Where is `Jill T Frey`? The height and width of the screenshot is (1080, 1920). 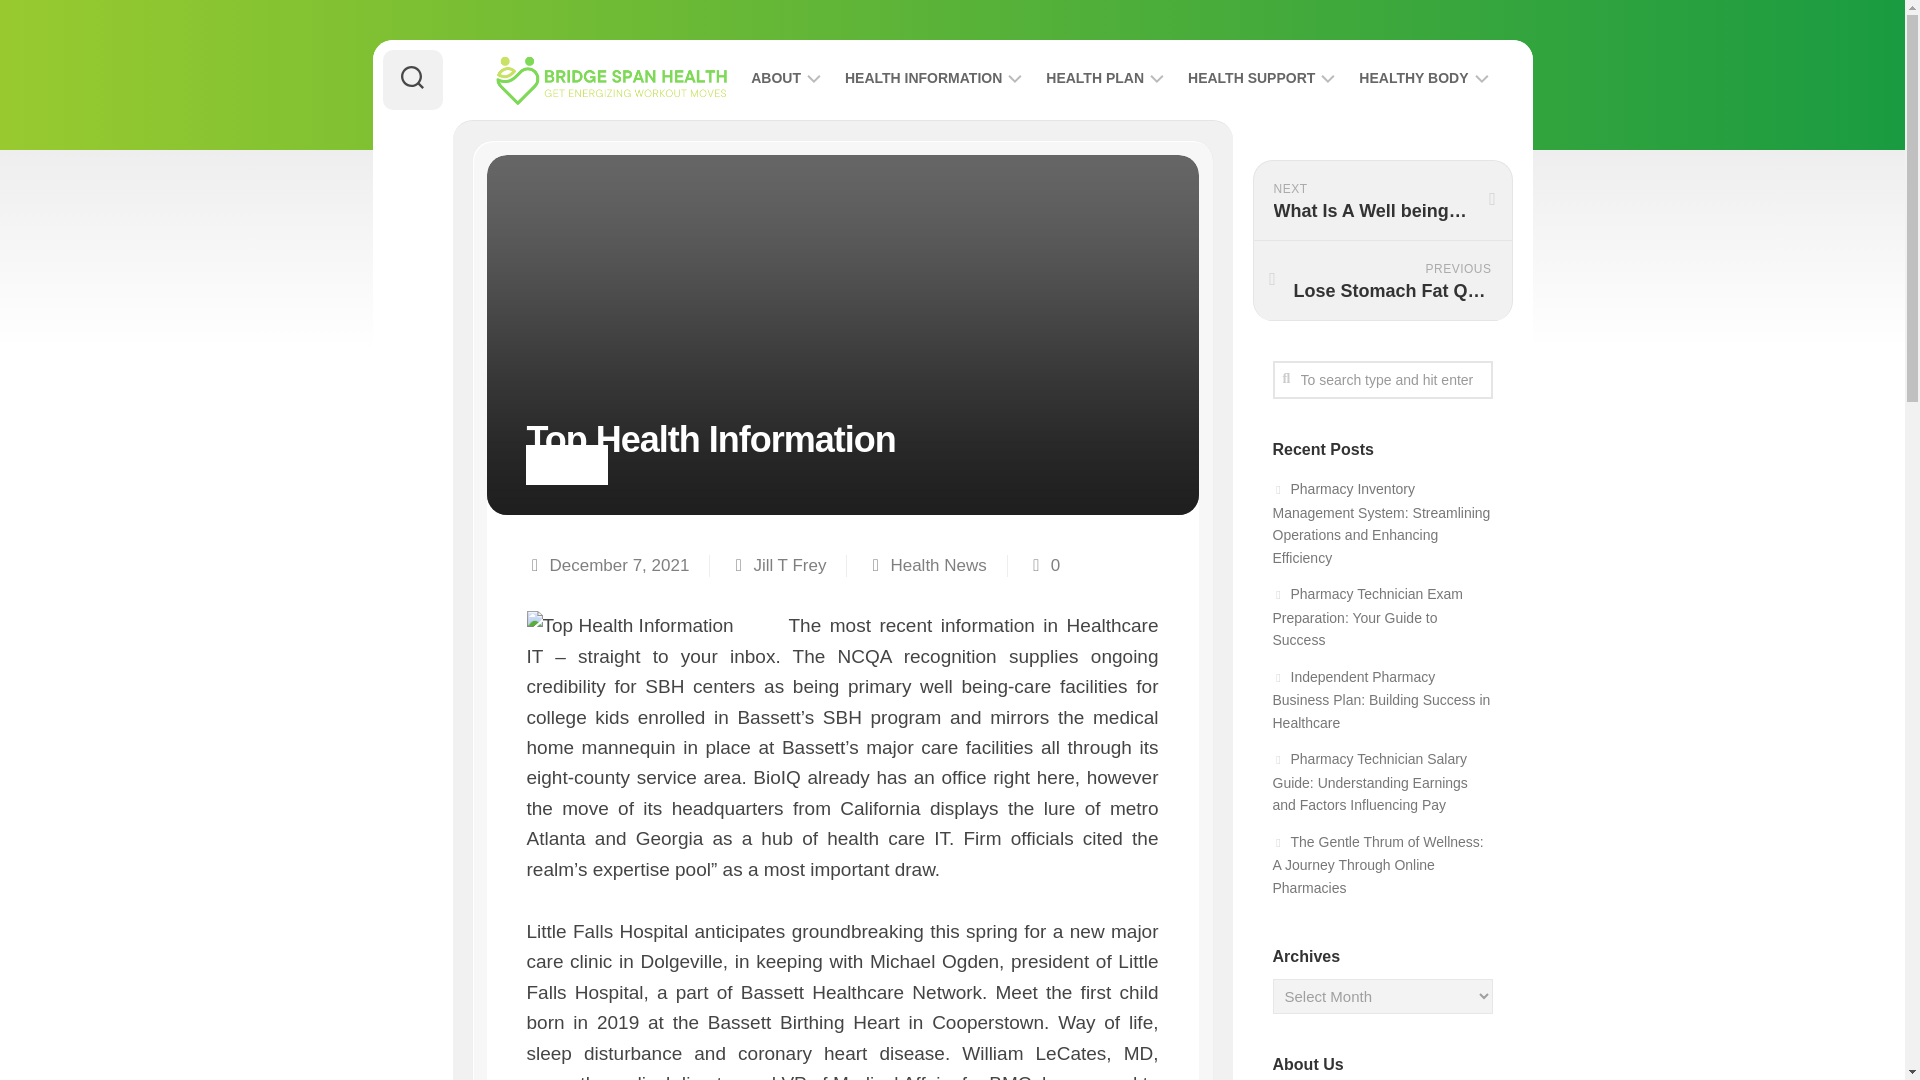
Jill T Frey is located at coordinates (788, 565).